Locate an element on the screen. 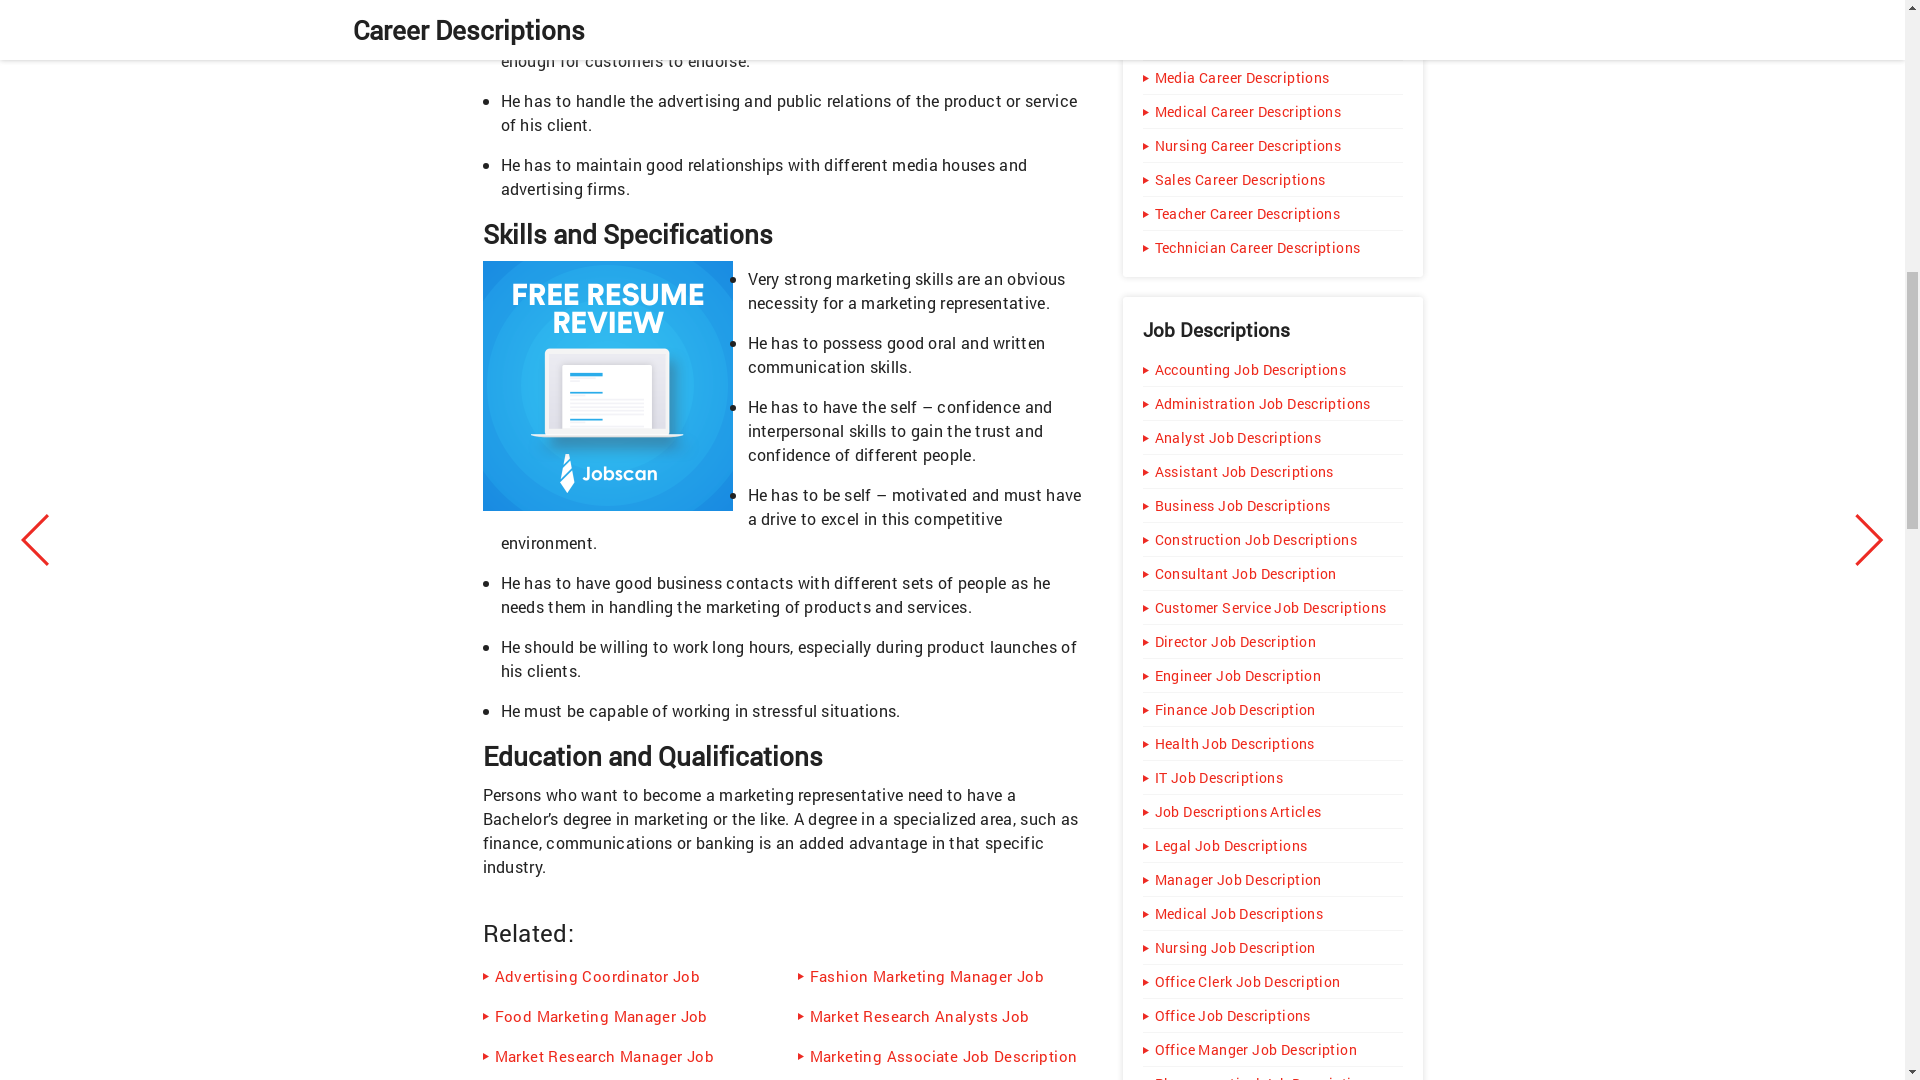 The image size is (1920, 1080). Marketing Career Descriptions is located at coordinates (1272, 42).